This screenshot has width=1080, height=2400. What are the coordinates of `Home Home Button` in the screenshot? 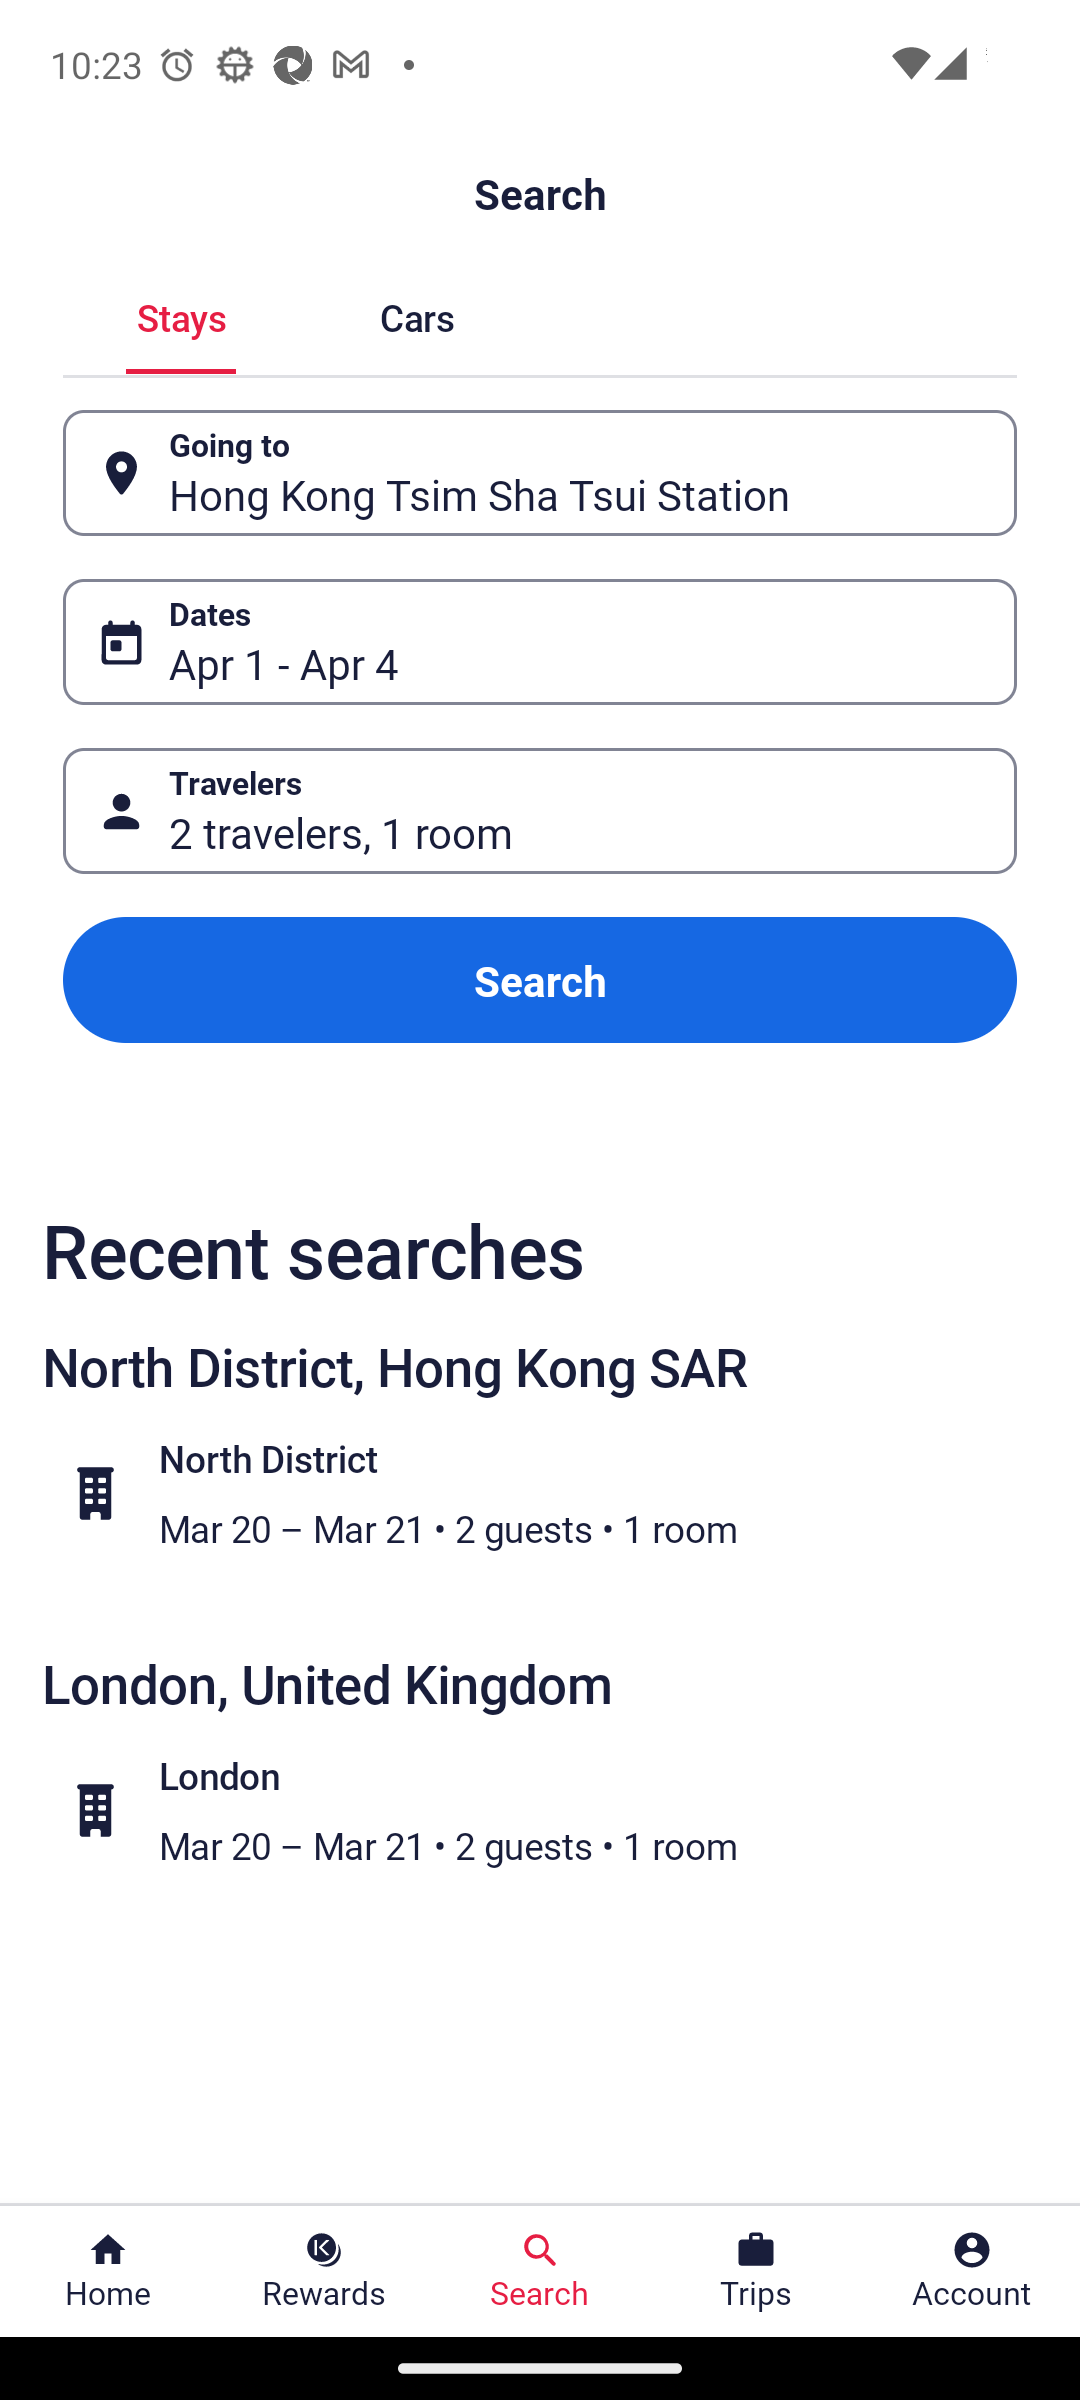 It's located at (108, 2271).